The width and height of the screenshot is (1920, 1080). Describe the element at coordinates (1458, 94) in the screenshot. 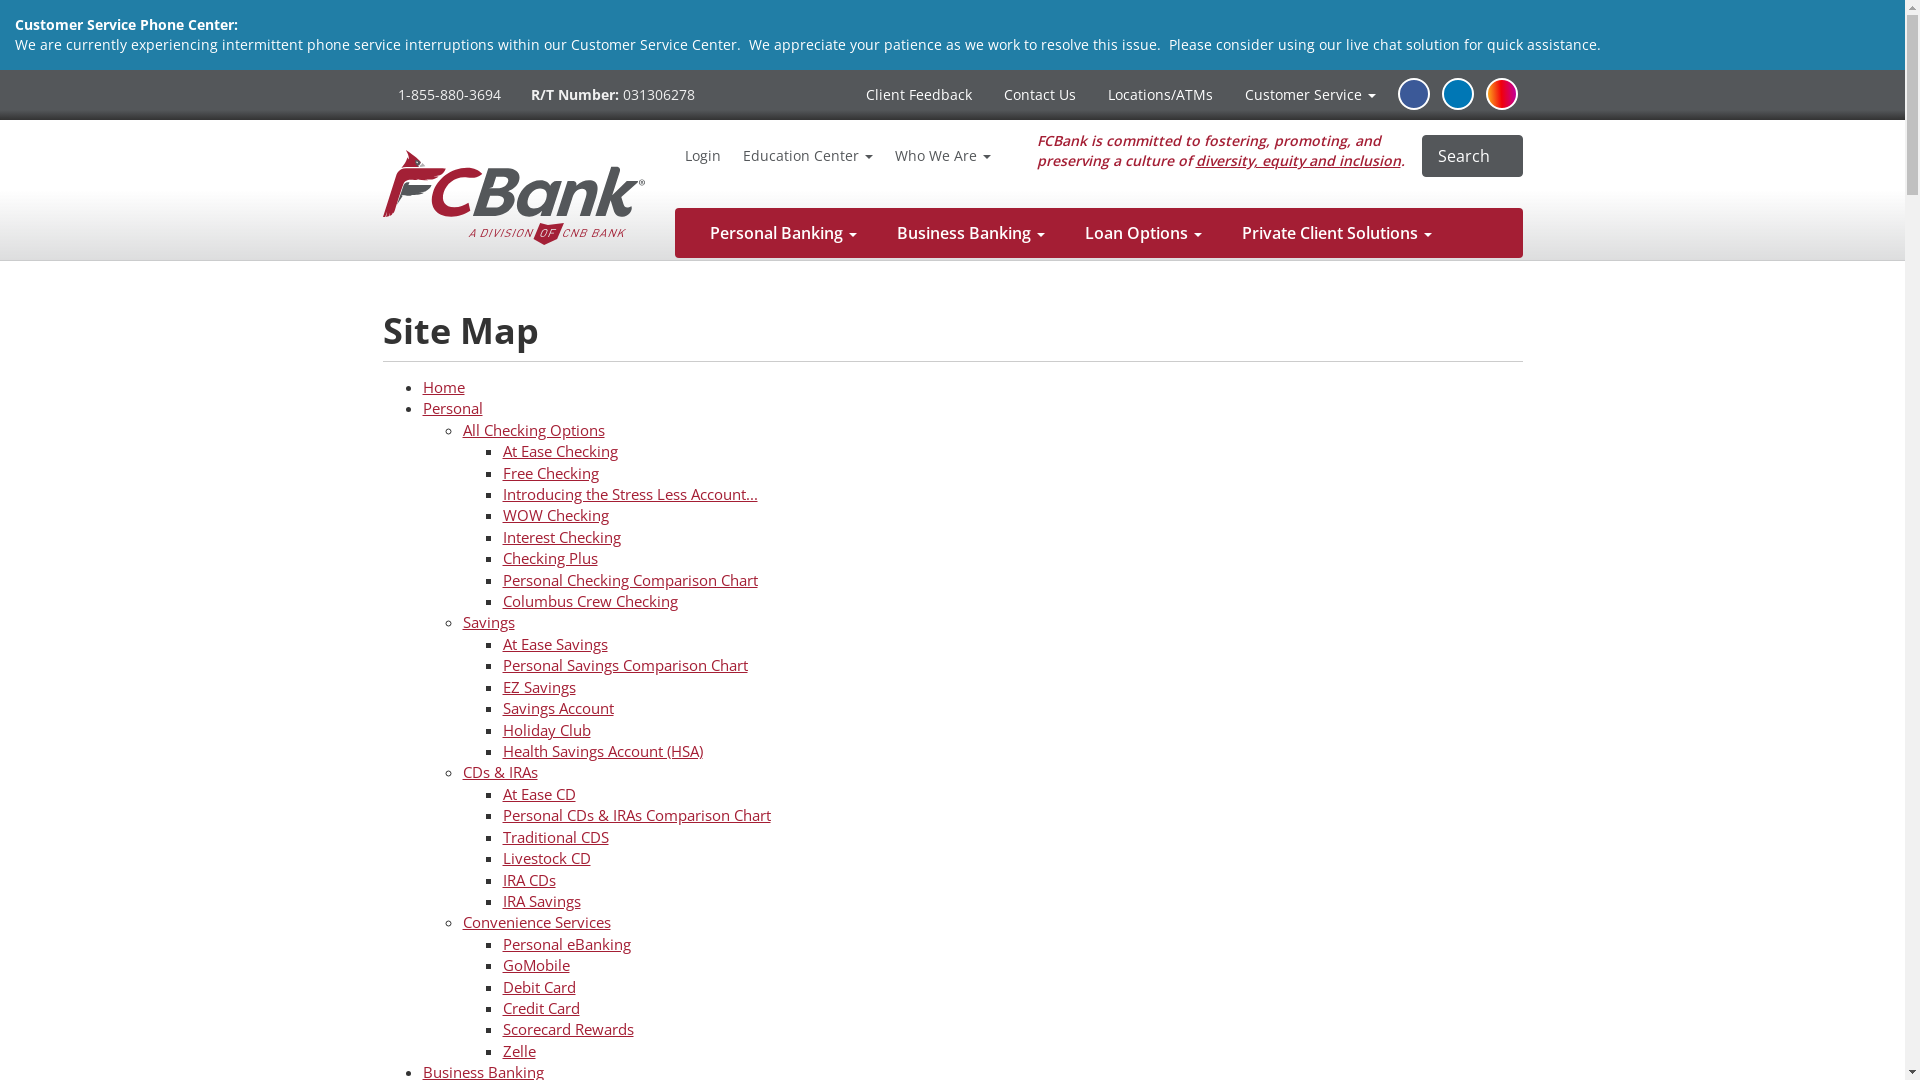

I see `Linked In` at that location.